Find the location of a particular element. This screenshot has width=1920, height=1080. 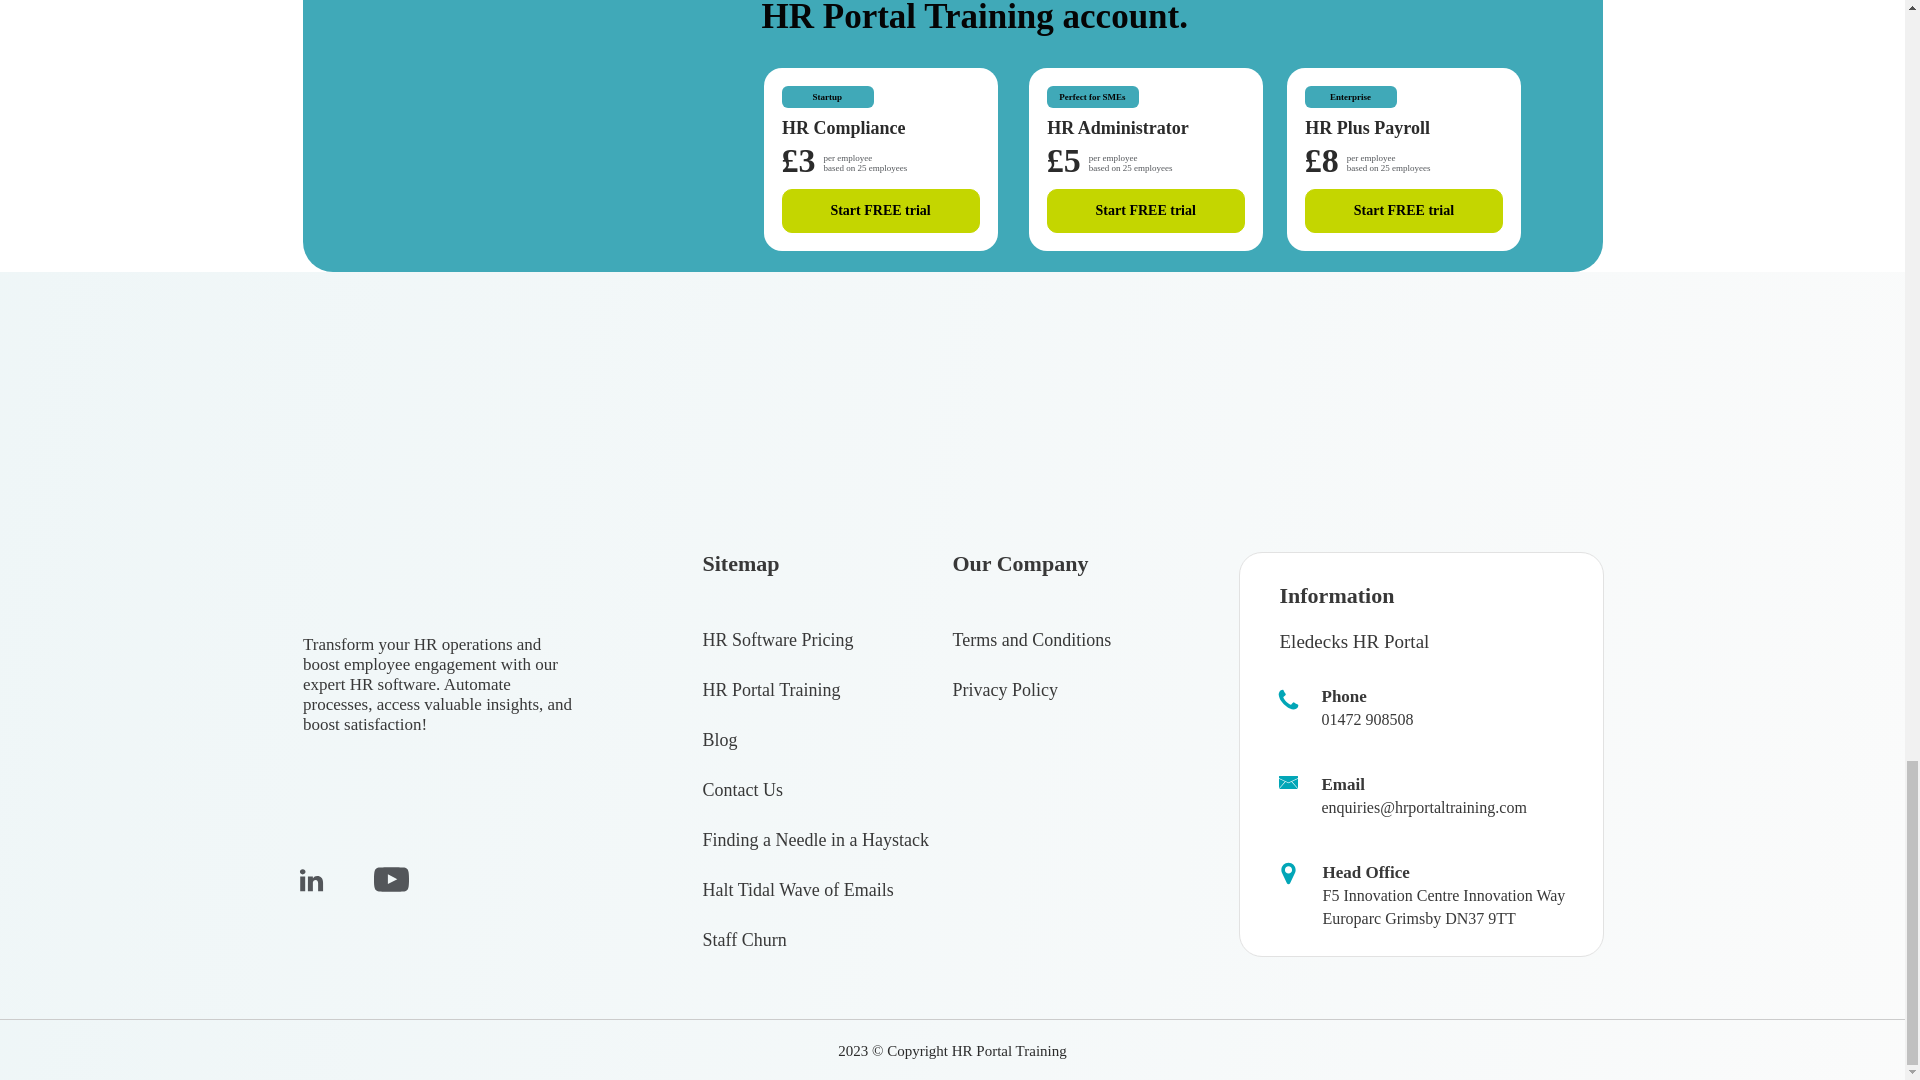

Contact Us is located at coordinates (742, 790).